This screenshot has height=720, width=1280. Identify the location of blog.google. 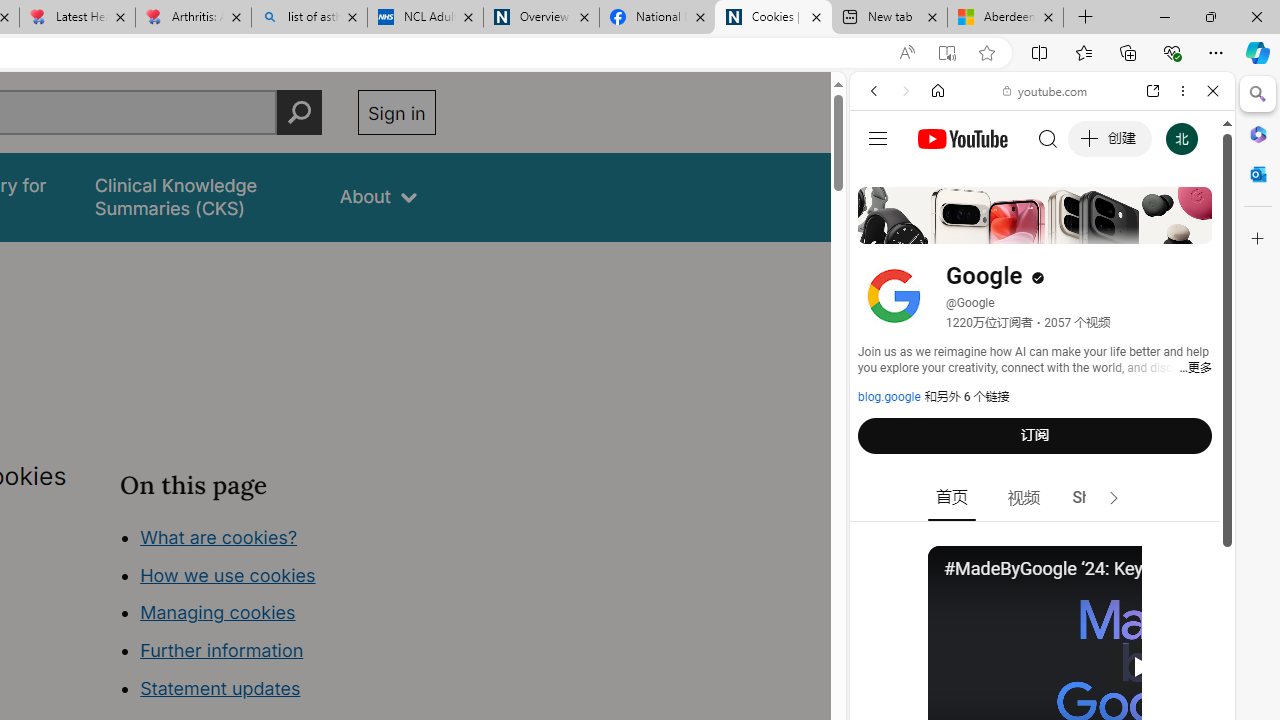
(889, 397).